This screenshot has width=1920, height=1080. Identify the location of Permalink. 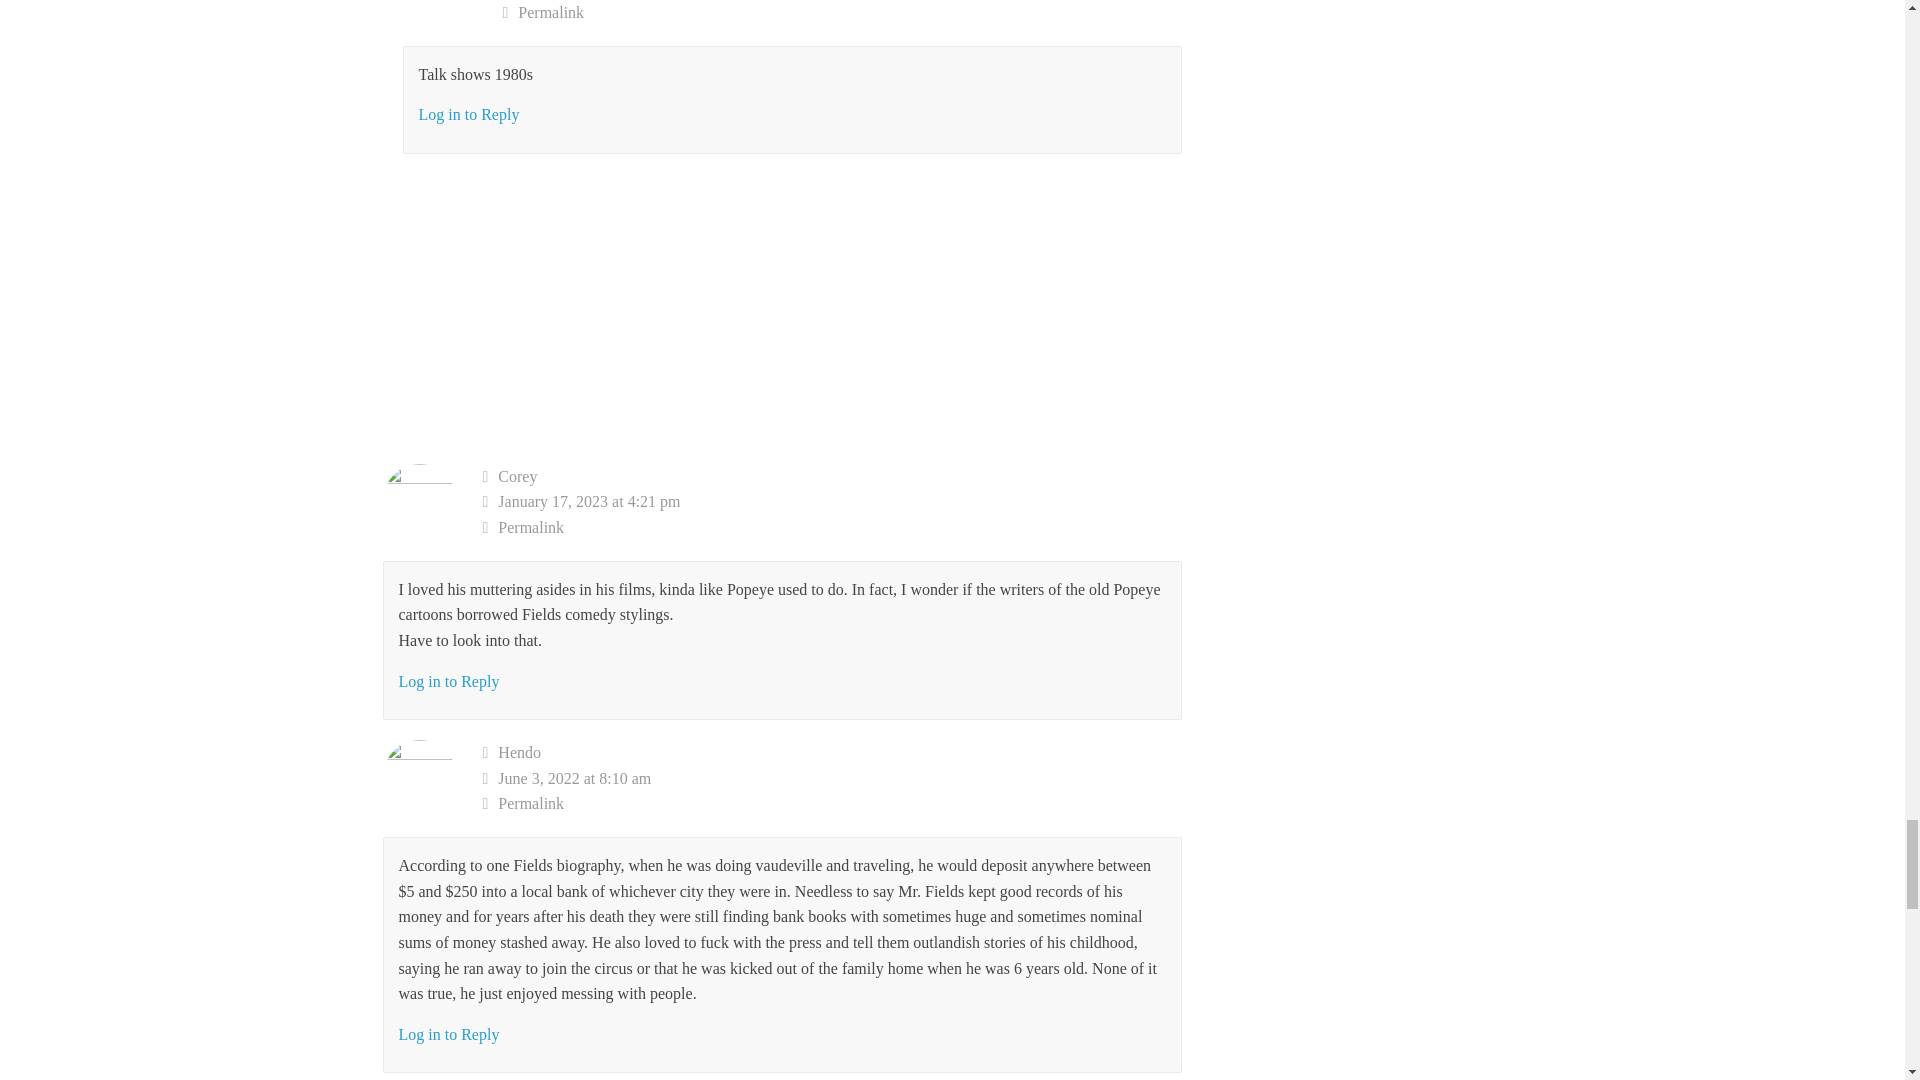
(842, 12).